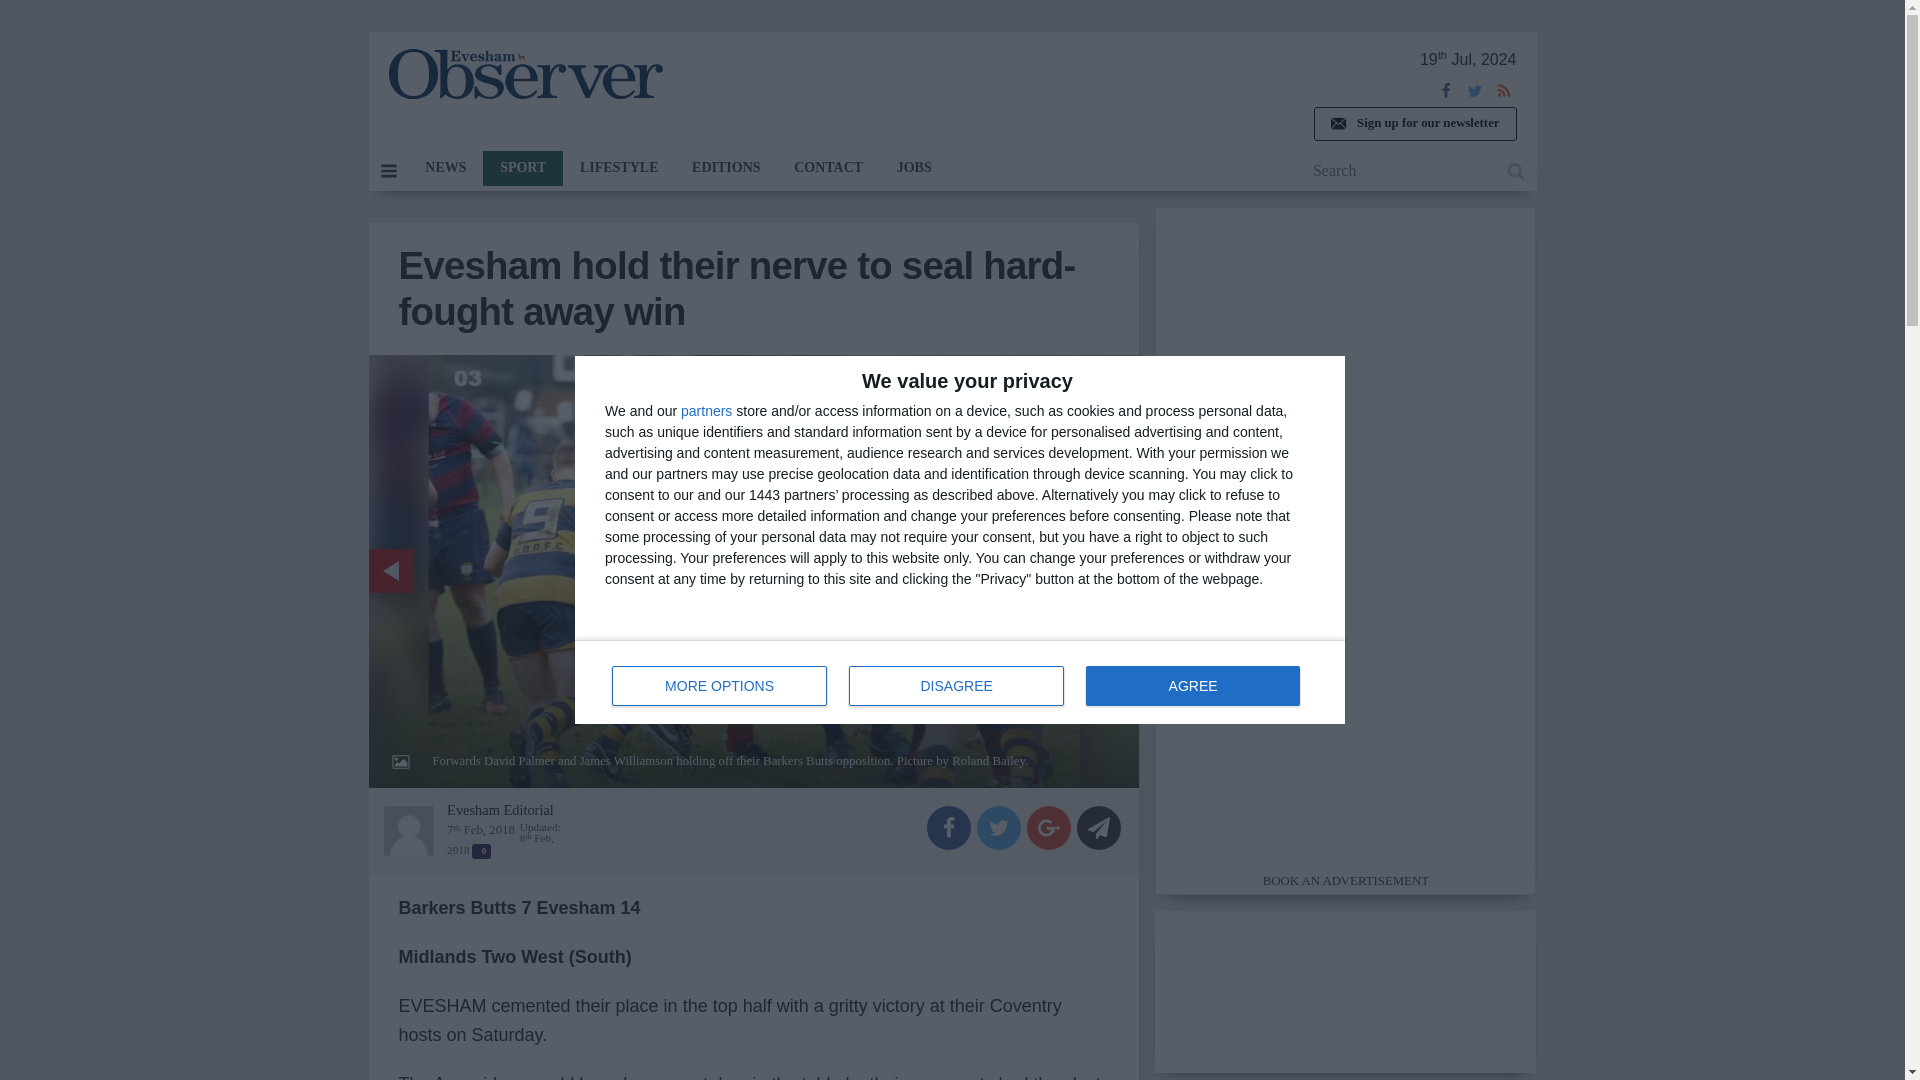 This screenshot has width=1920, height=1080. Describe the element at coordinates (828, 168) in the screenshot. I see `LIFESTYLE` at that location.